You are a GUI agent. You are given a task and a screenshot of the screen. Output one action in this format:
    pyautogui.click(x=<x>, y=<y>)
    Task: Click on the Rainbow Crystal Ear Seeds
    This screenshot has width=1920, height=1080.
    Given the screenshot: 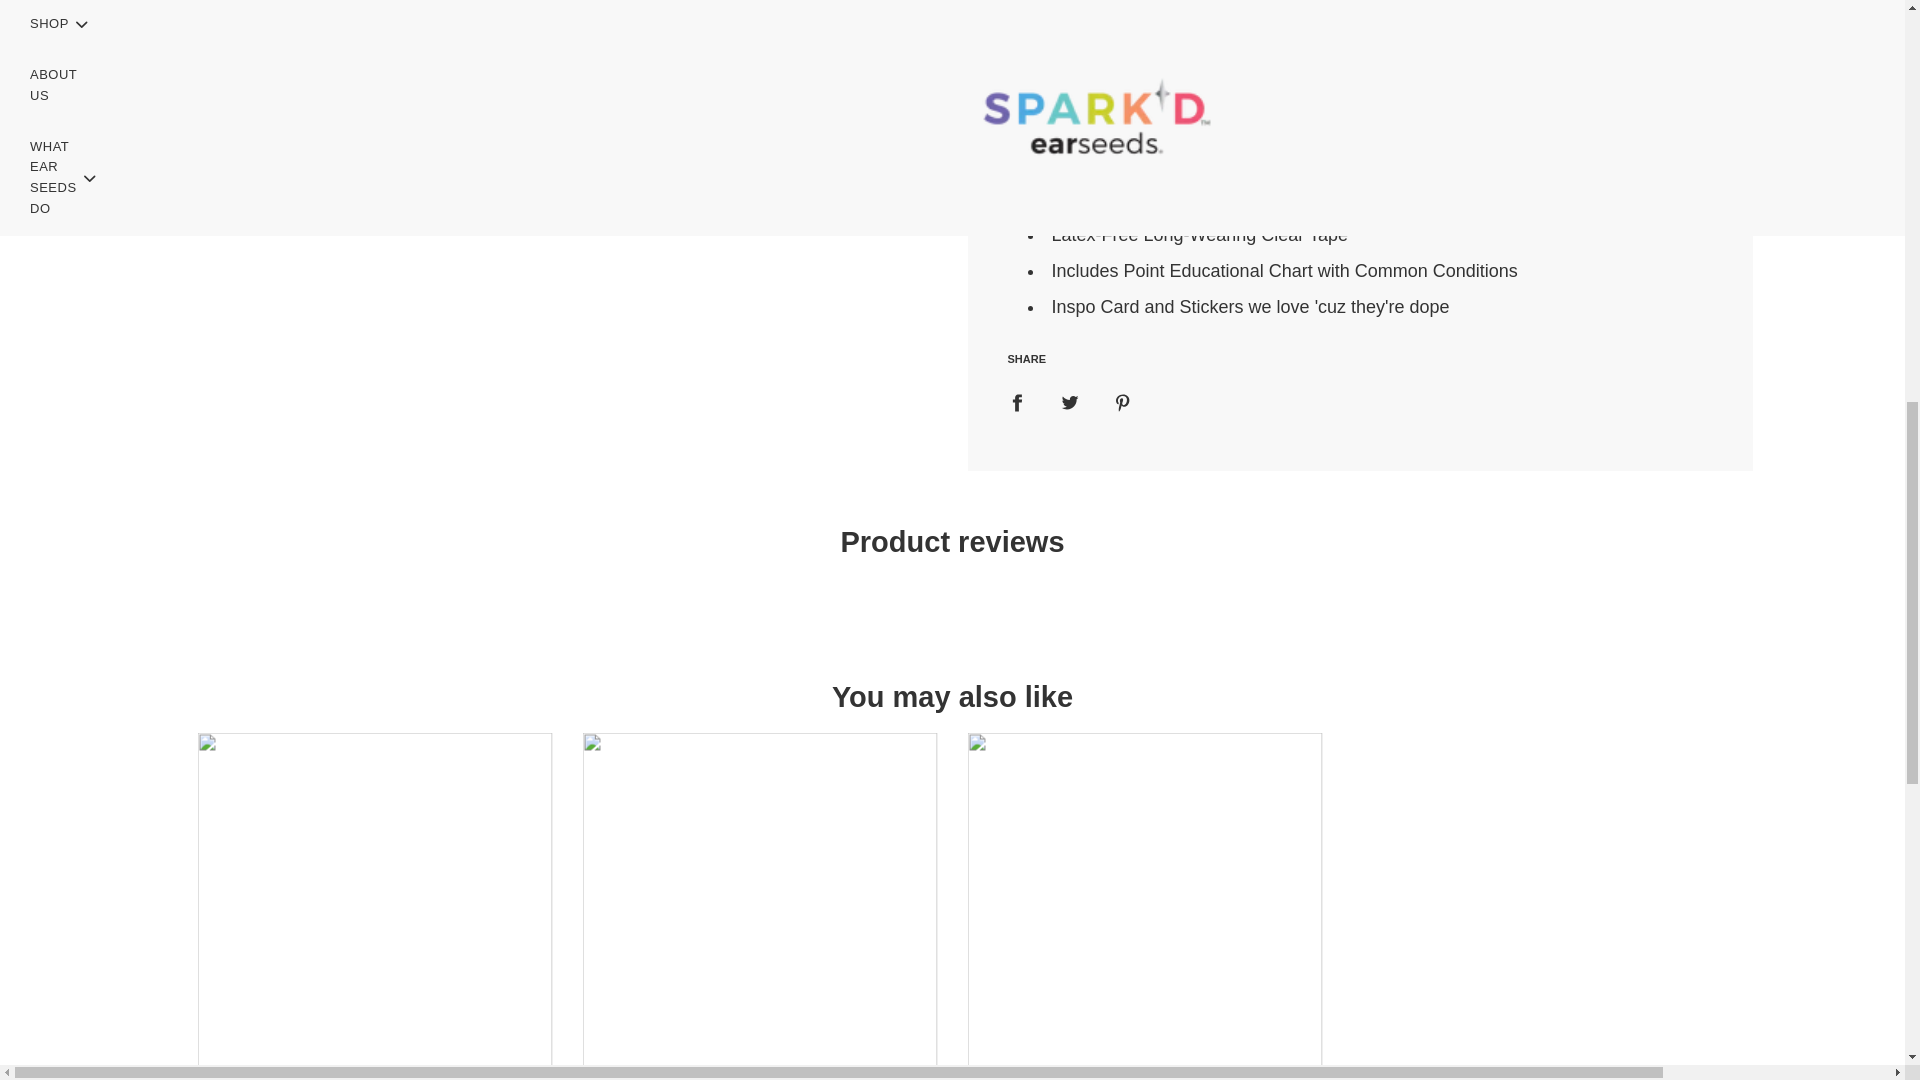 What is the action you would take?
    pyautogui.click(x=1144, y=906)
    